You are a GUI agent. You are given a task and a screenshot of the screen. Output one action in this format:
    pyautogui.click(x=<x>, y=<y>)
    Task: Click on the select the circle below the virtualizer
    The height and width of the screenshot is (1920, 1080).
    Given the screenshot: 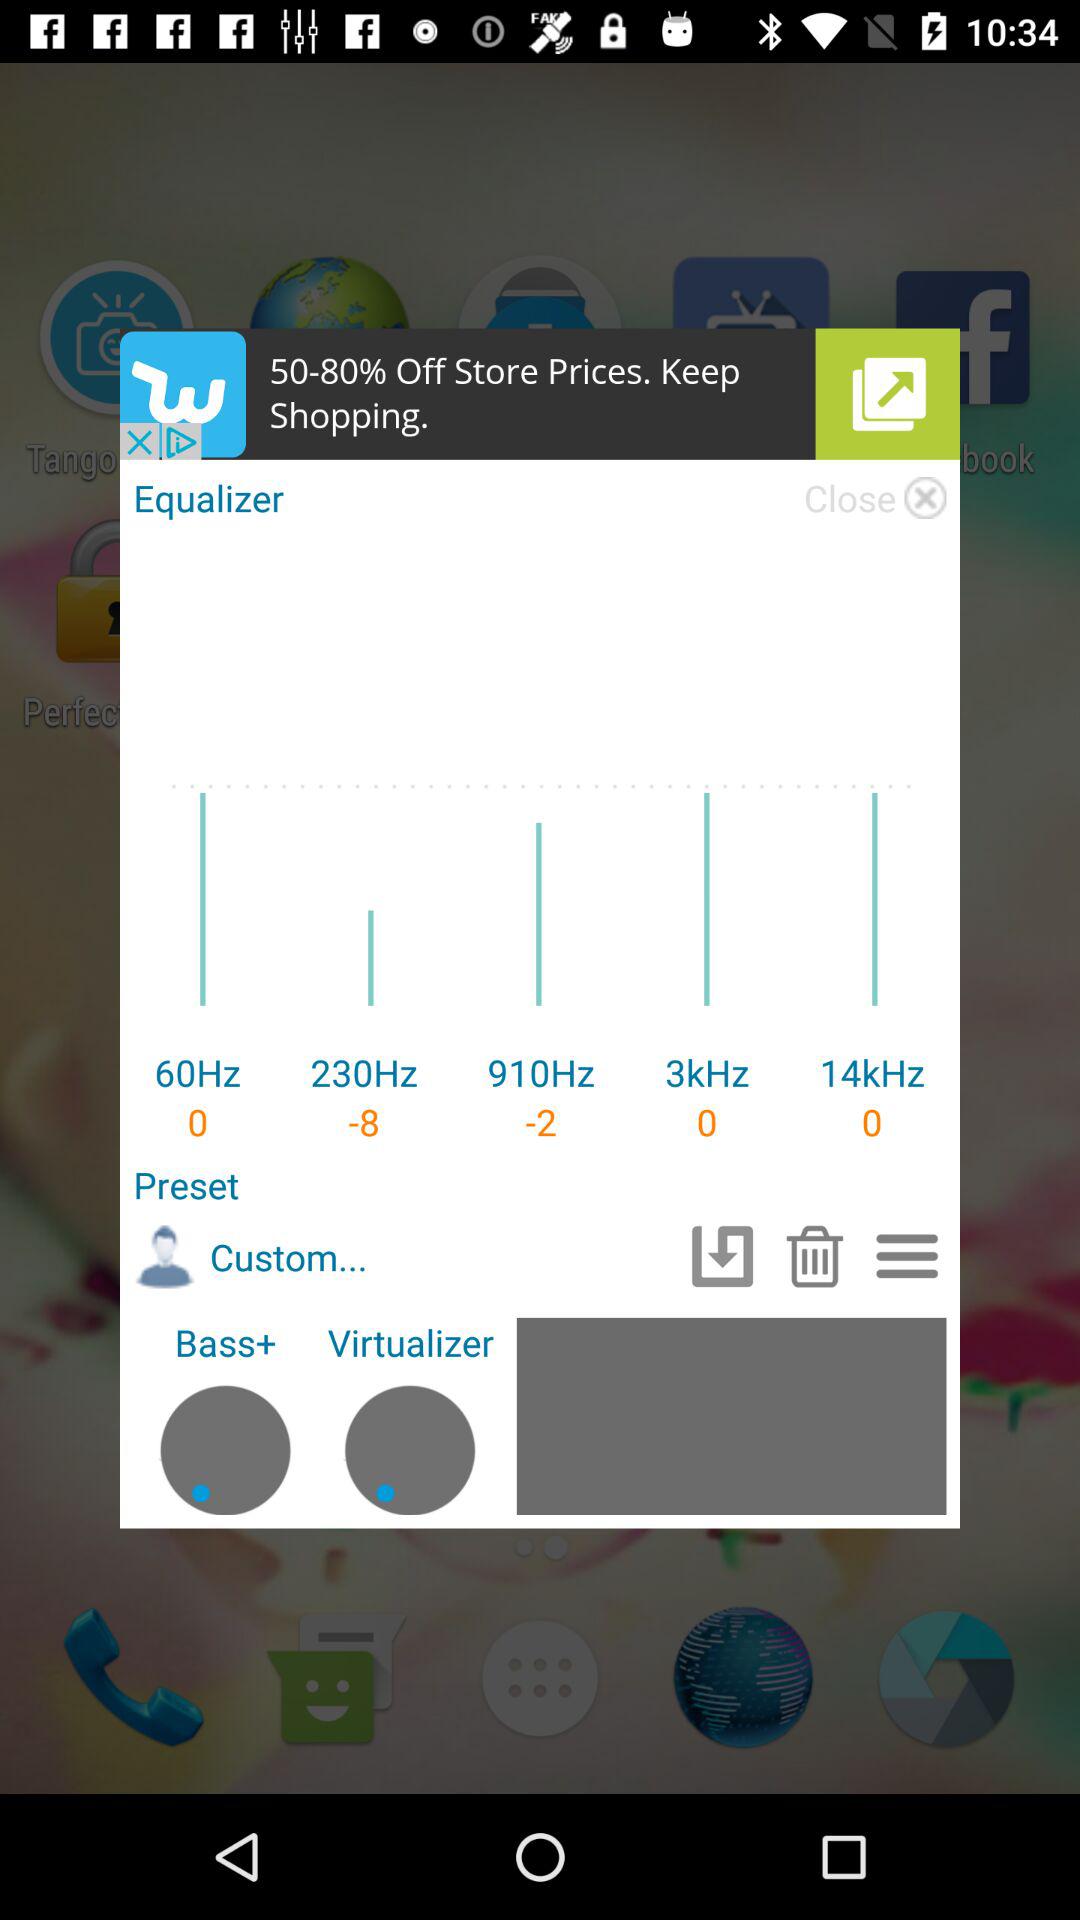 What is the action you would take?
    pyautogui.click(x=410, y=1440)
    